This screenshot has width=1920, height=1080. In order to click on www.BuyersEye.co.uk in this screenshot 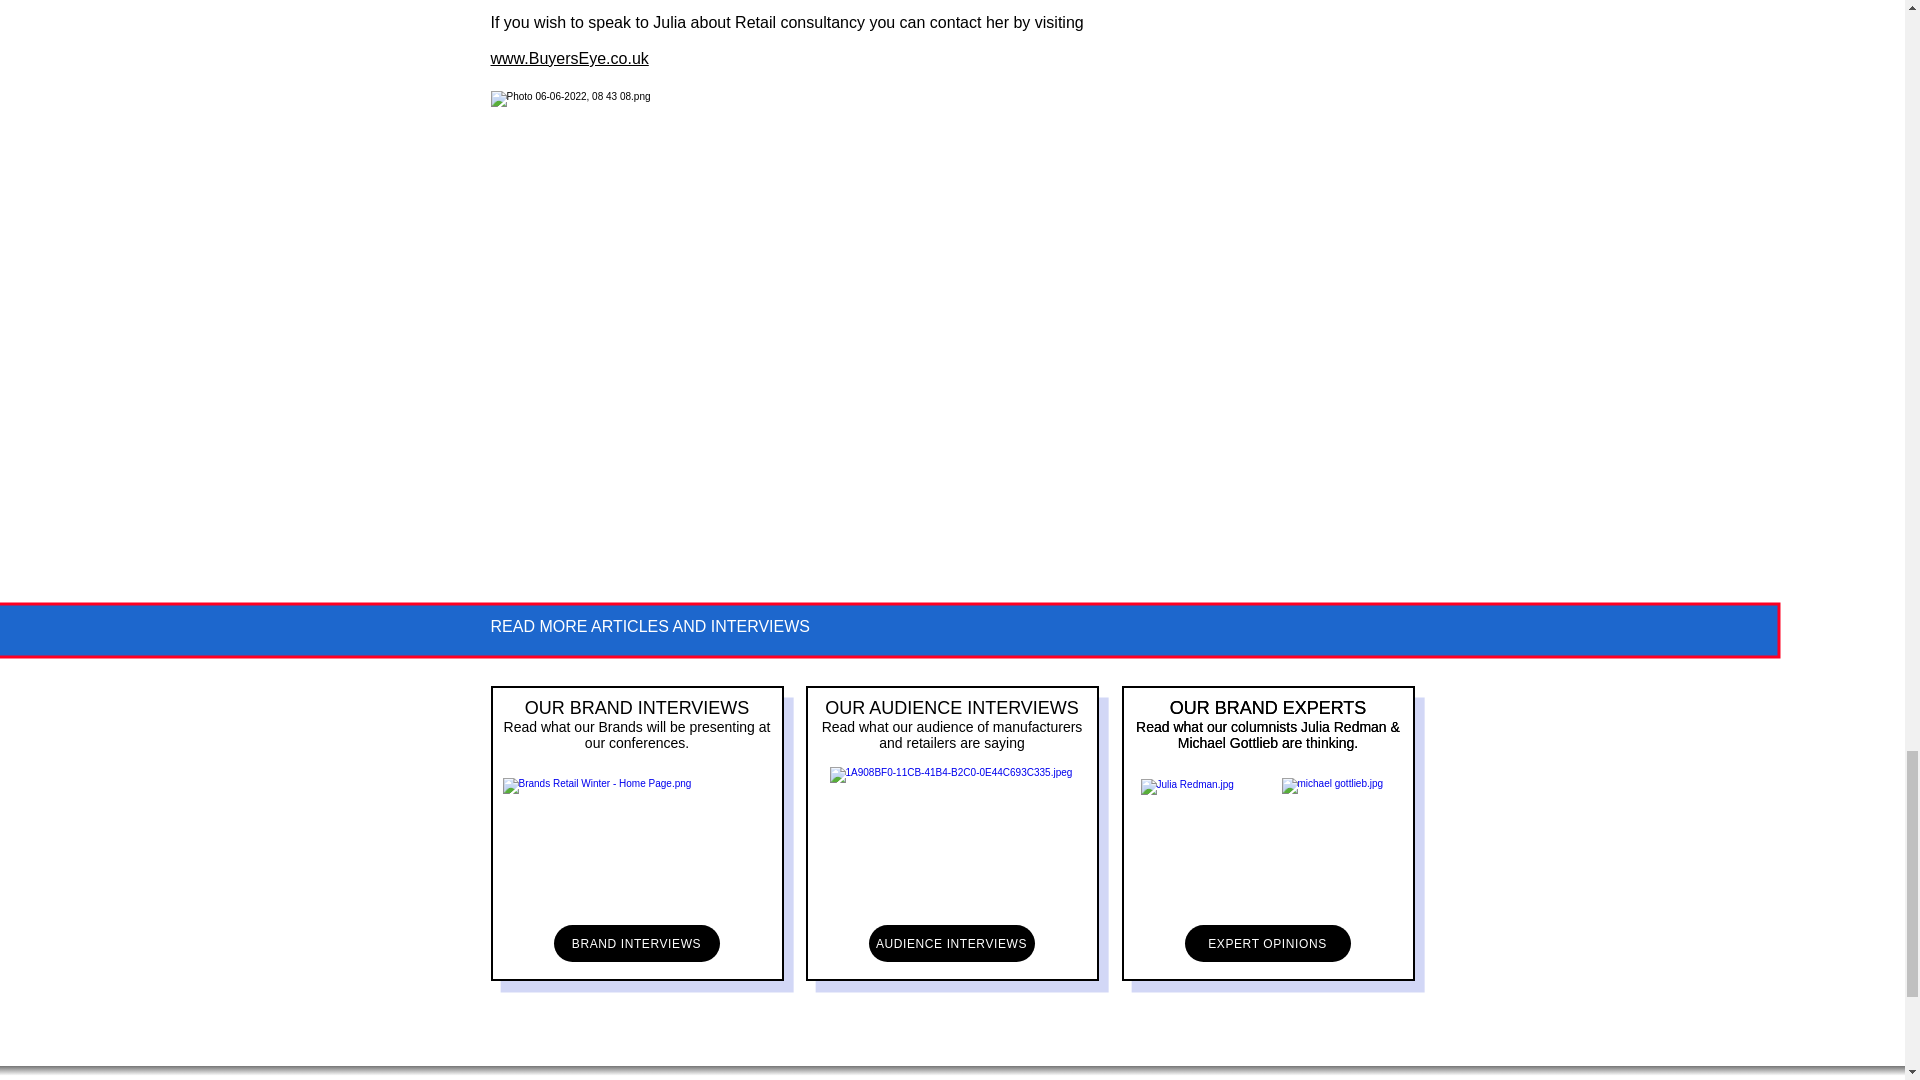, I will do `click(568, 58)`.